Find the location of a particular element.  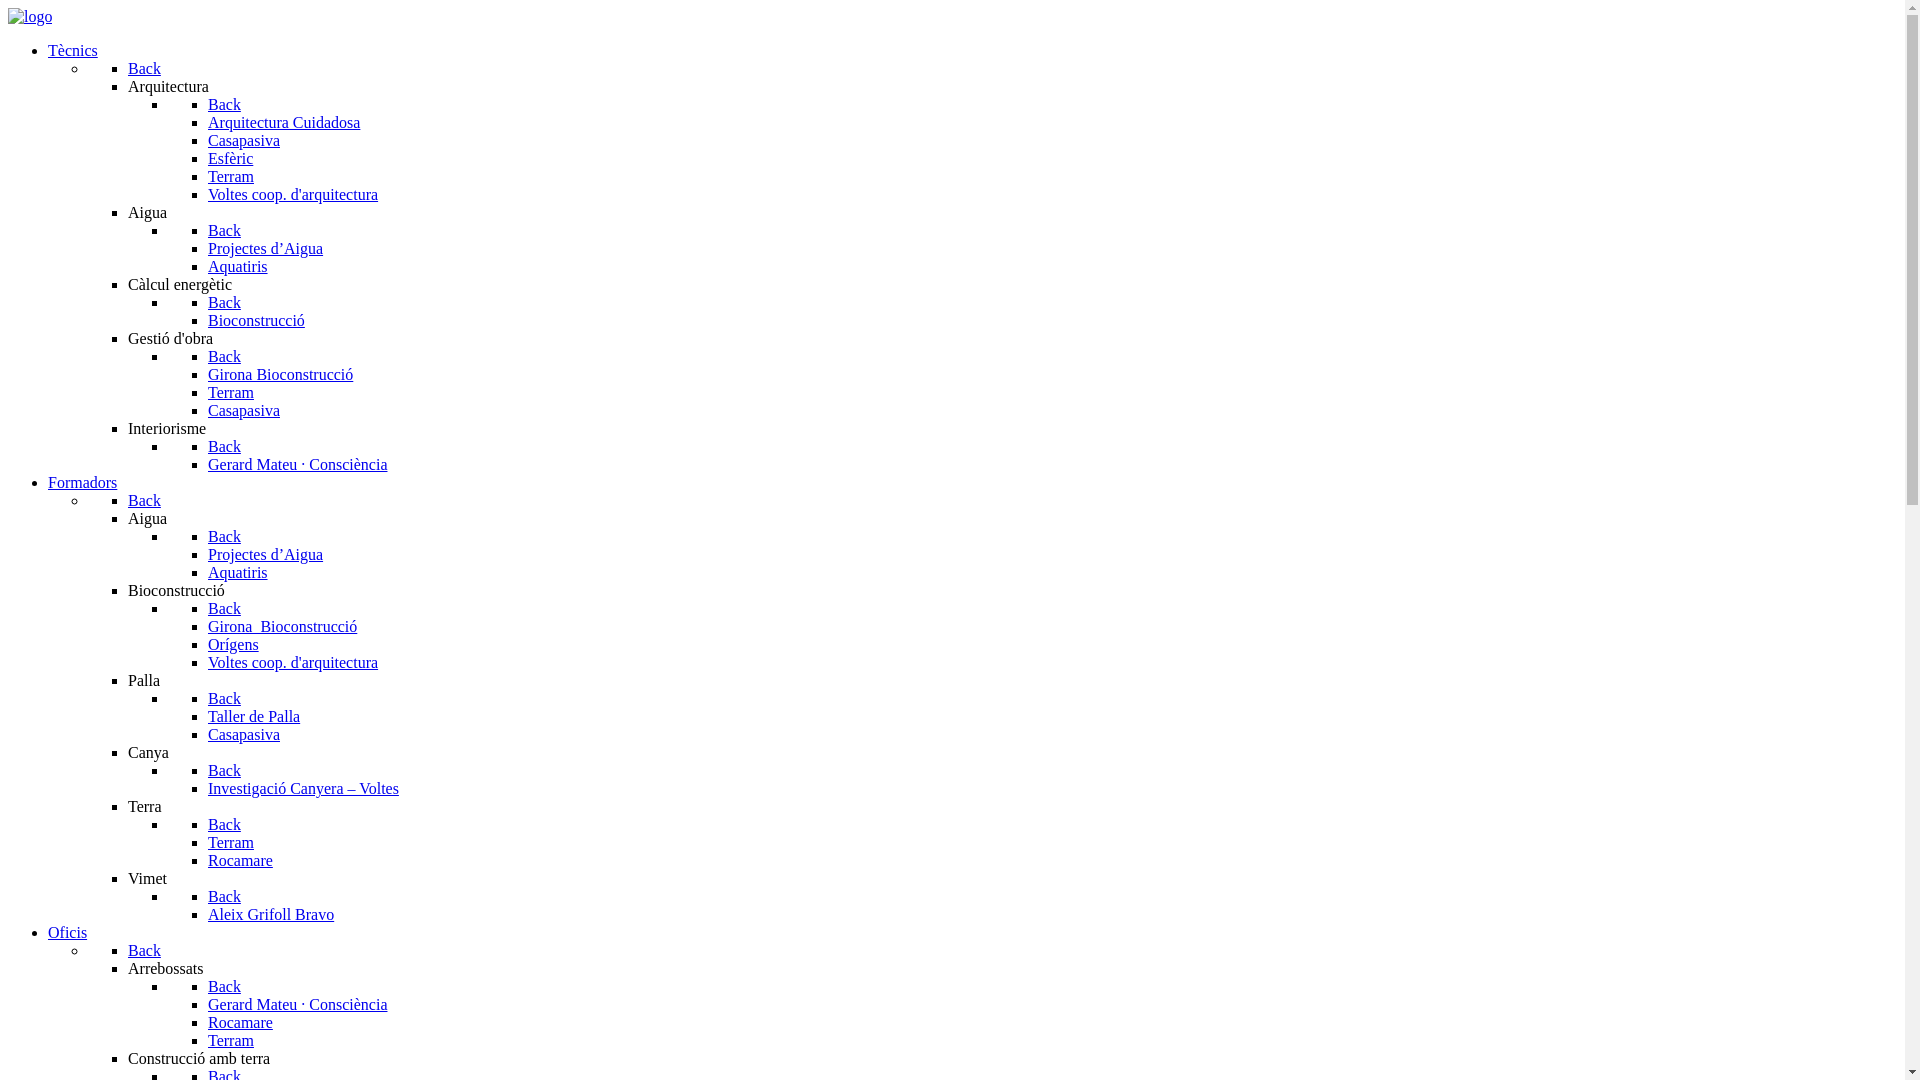

Voltes coop. d'arquitectura is located at coordinates (293, 194).